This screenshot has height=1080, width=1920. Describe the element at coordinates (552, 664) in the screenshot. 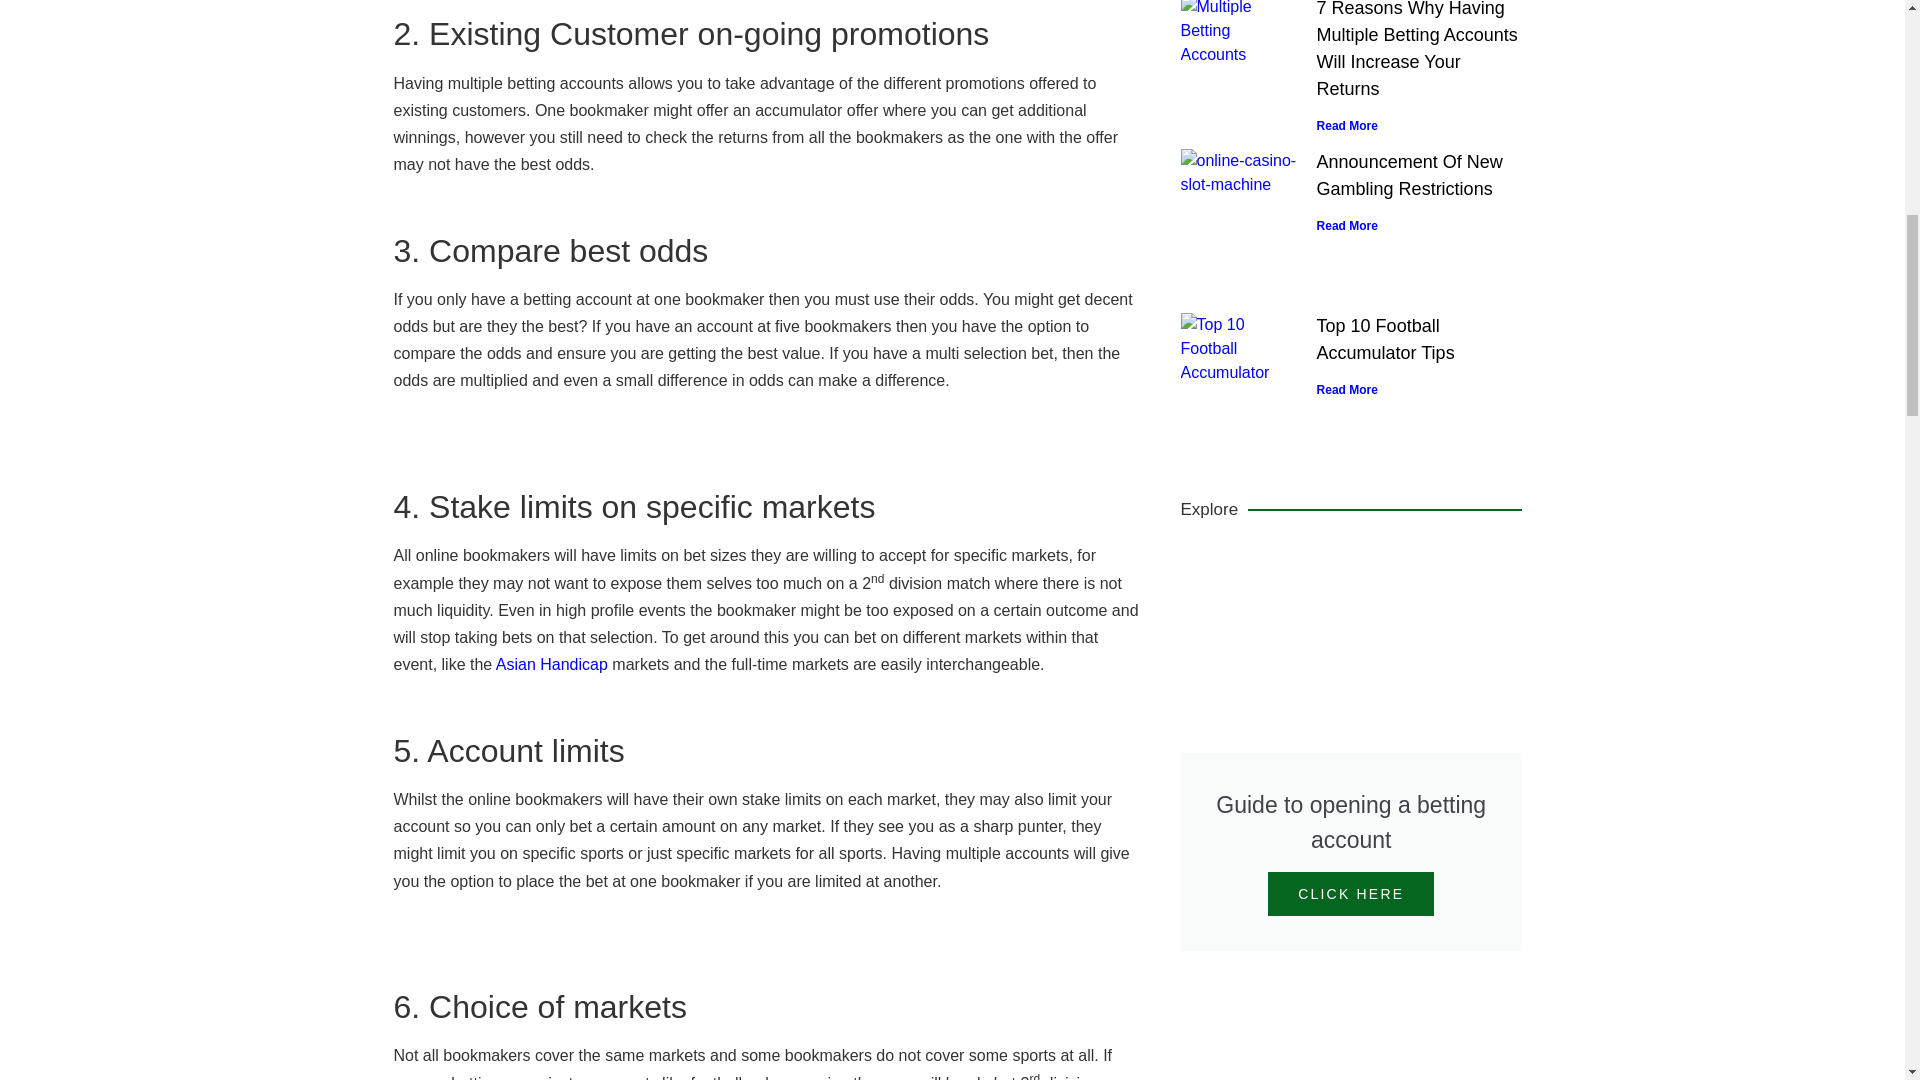

I see `Asian Handicap` at that location.